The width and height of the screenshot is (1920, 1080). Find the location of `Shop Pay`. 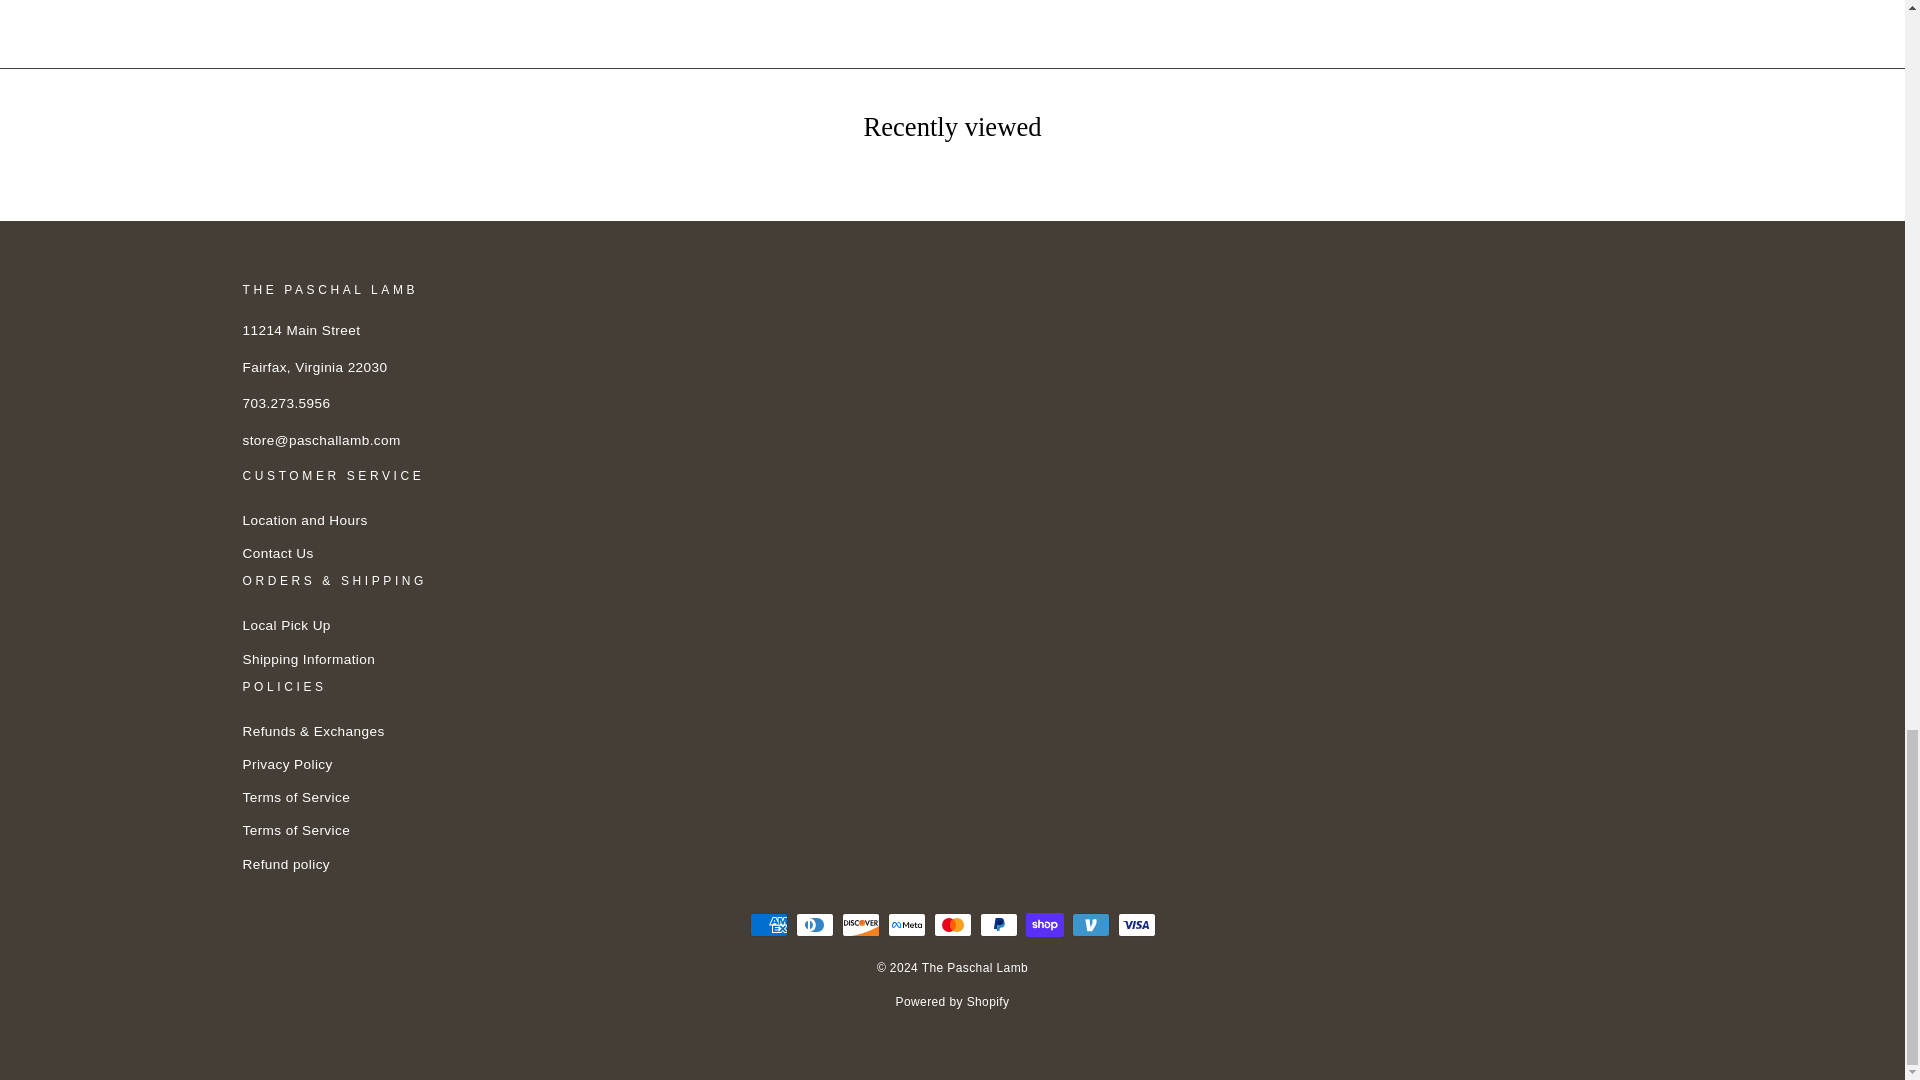

Shop Pay is located at coordinates (1044, 924).